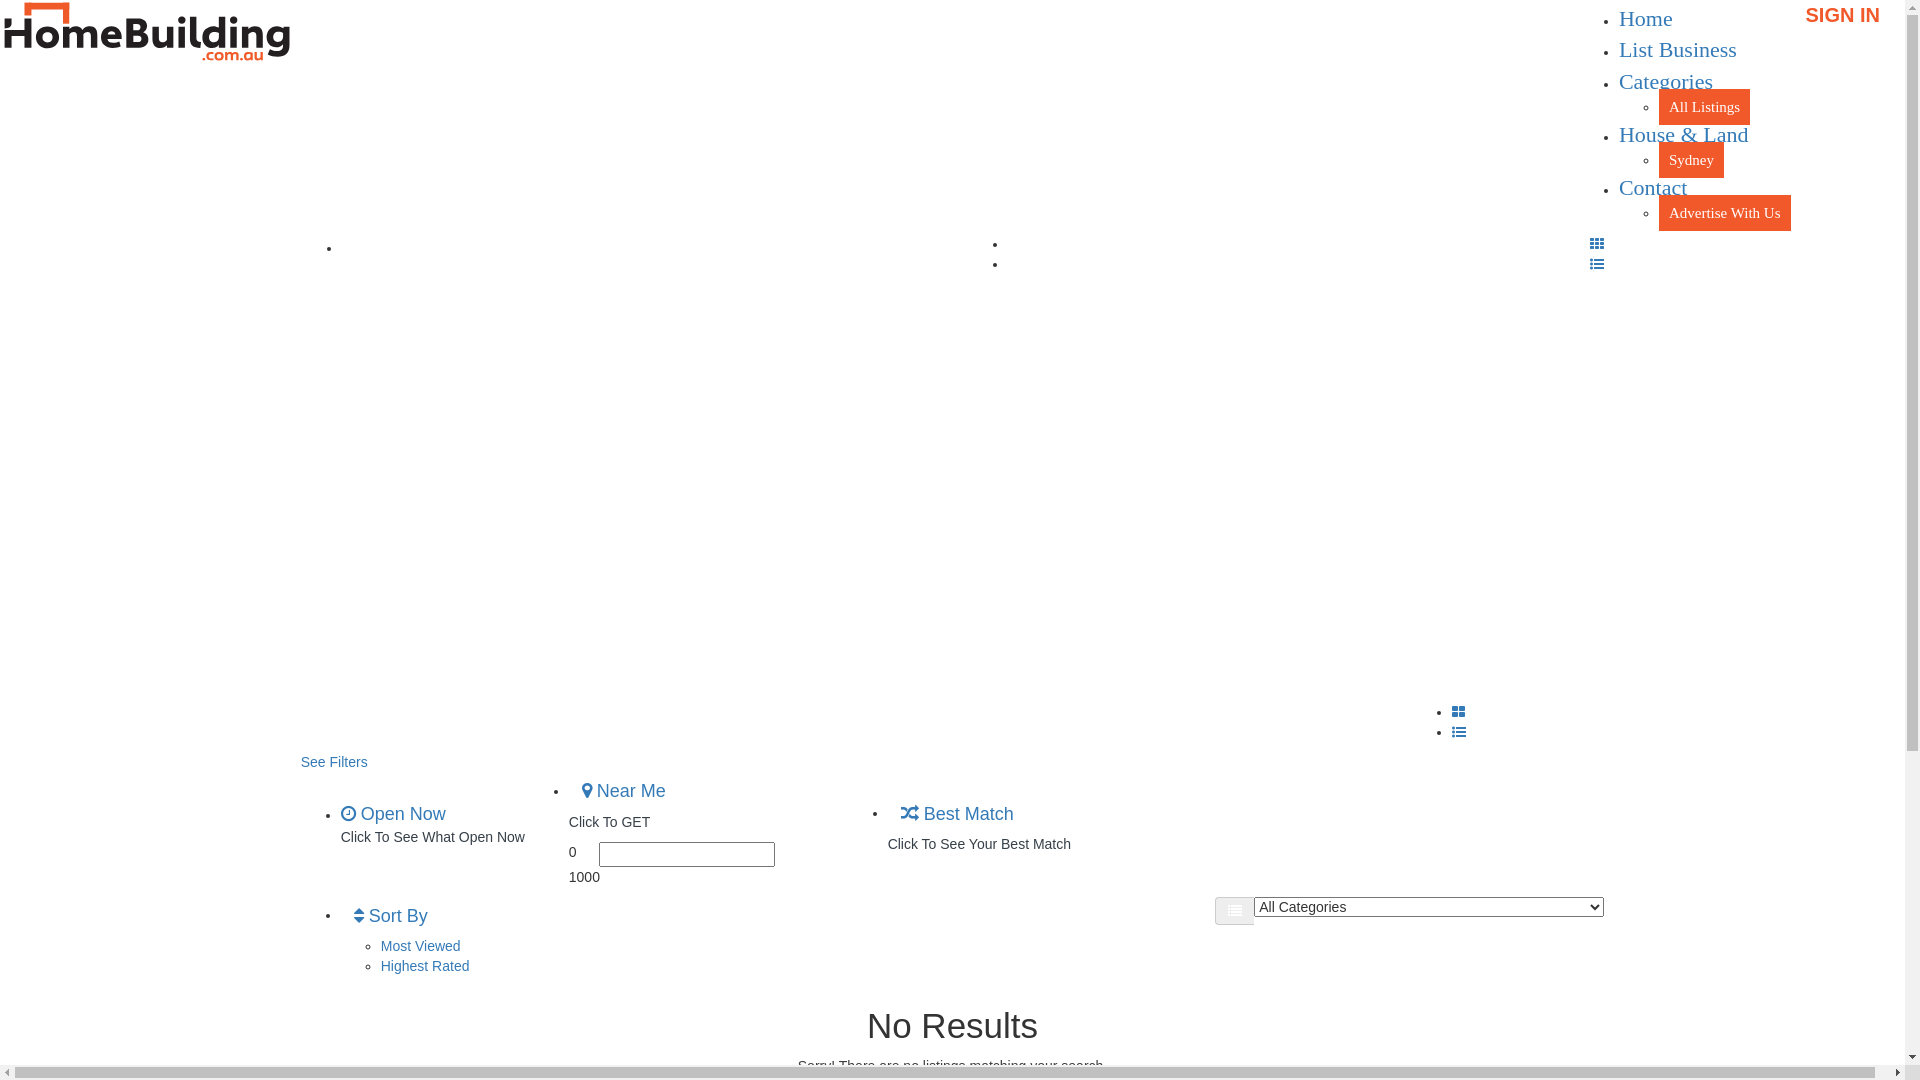  Describe the element at coordinates (1704, 107) in the screenshot. I see `All Listings` at that location.